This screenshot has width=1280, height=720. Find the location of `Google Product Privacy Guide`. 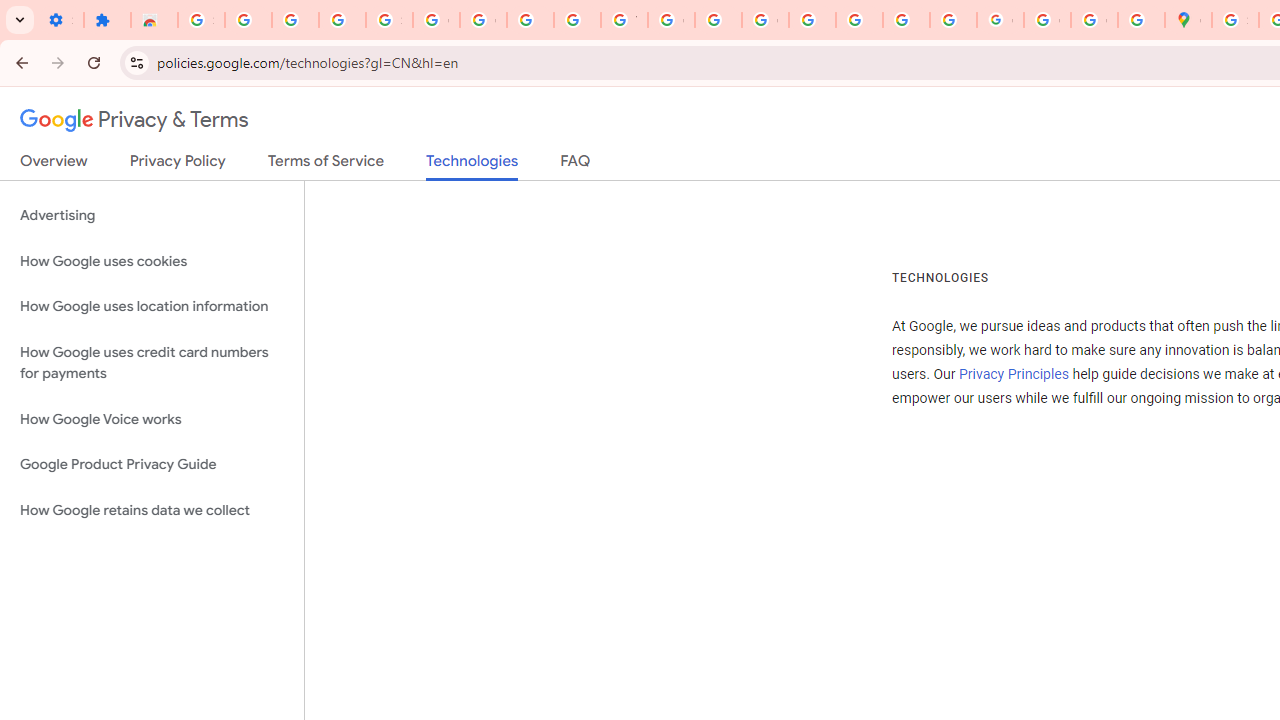

Google Product Privacy Guide is located at coordinates (152, 465).